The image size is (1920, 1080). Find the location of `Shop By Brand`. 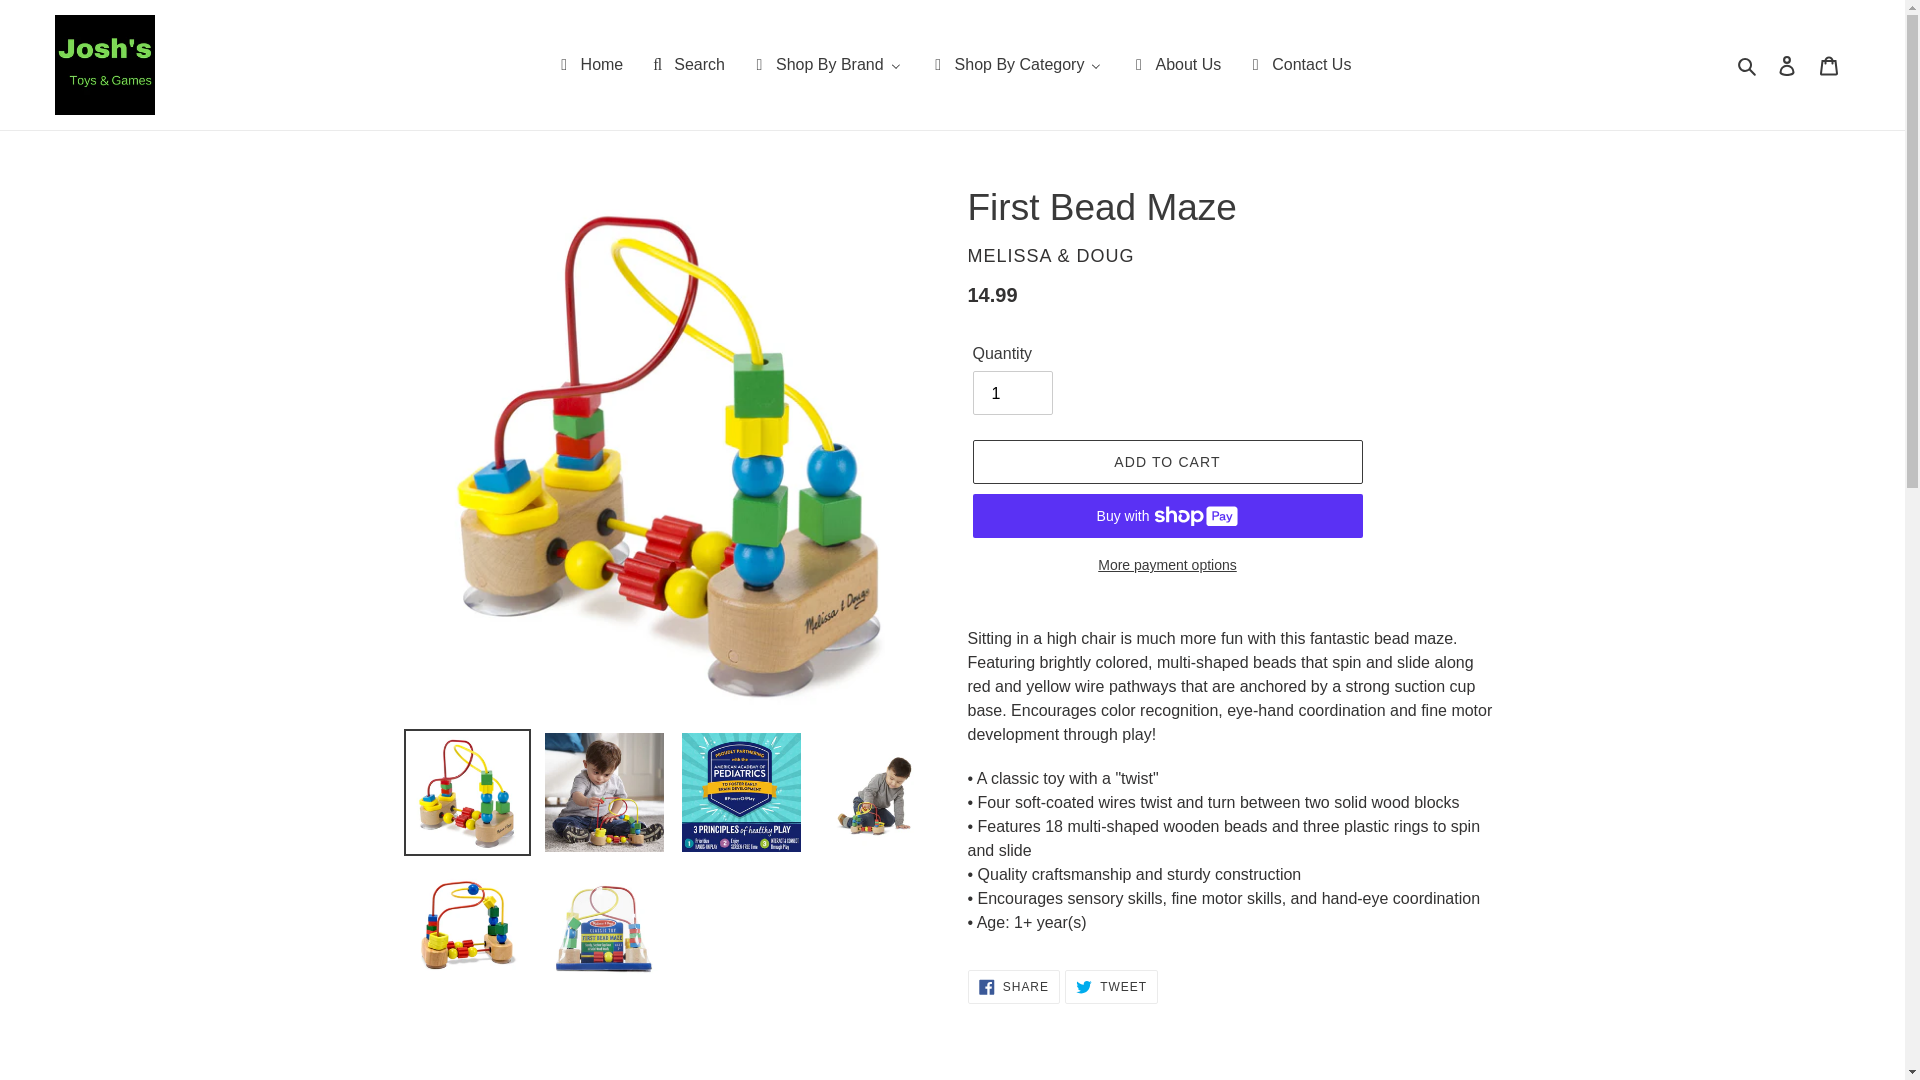

Shop By Brand is located at coordinates (826, 65).